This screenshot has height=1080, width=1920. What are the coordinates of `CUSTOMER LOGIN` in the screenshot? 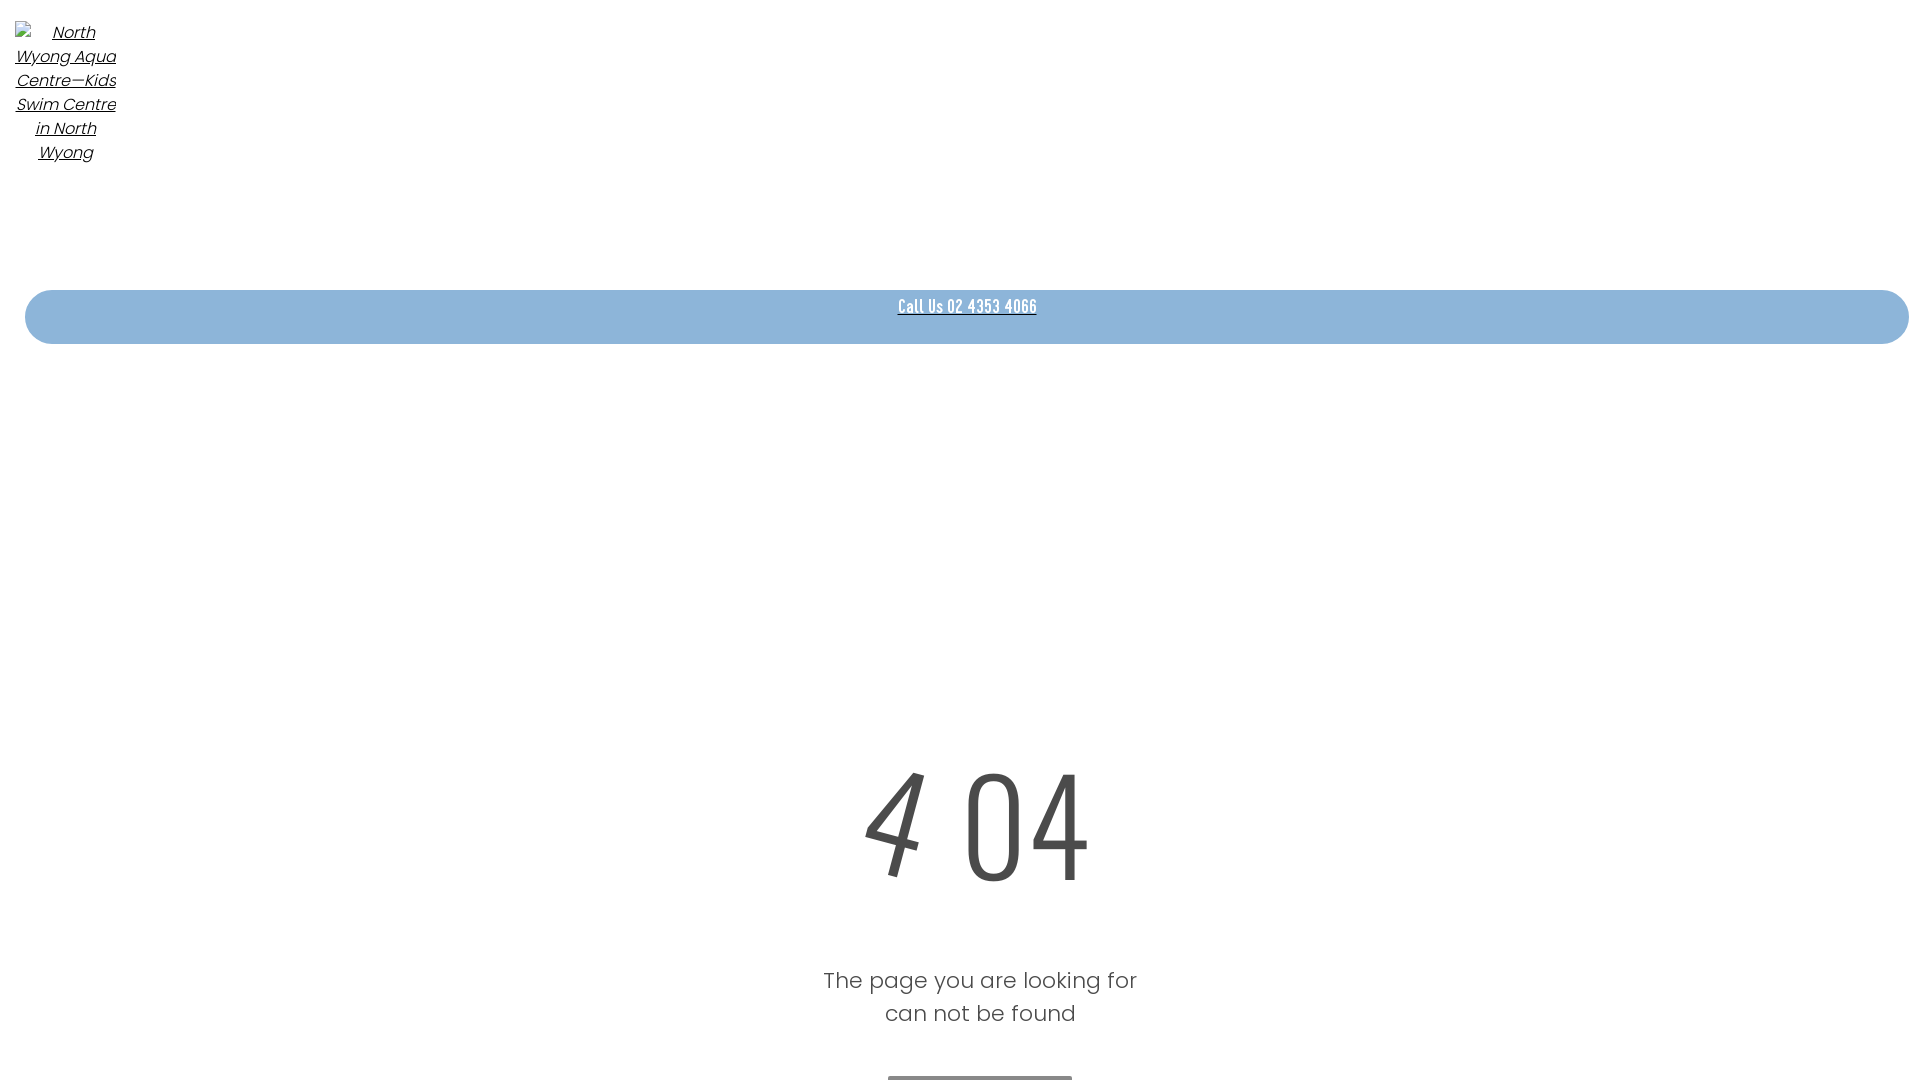 It's located at (1068, 224).